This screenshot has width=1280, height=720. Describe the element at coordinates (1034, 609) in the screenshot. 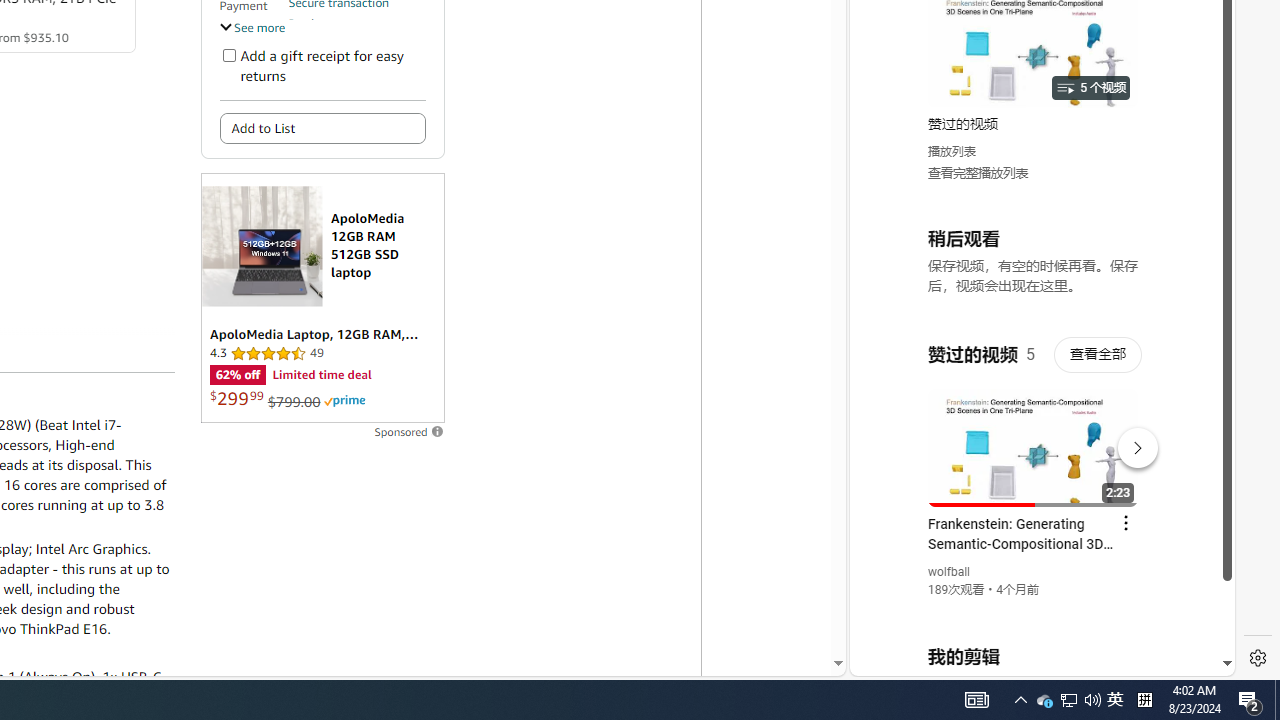

I see `you` at that location.